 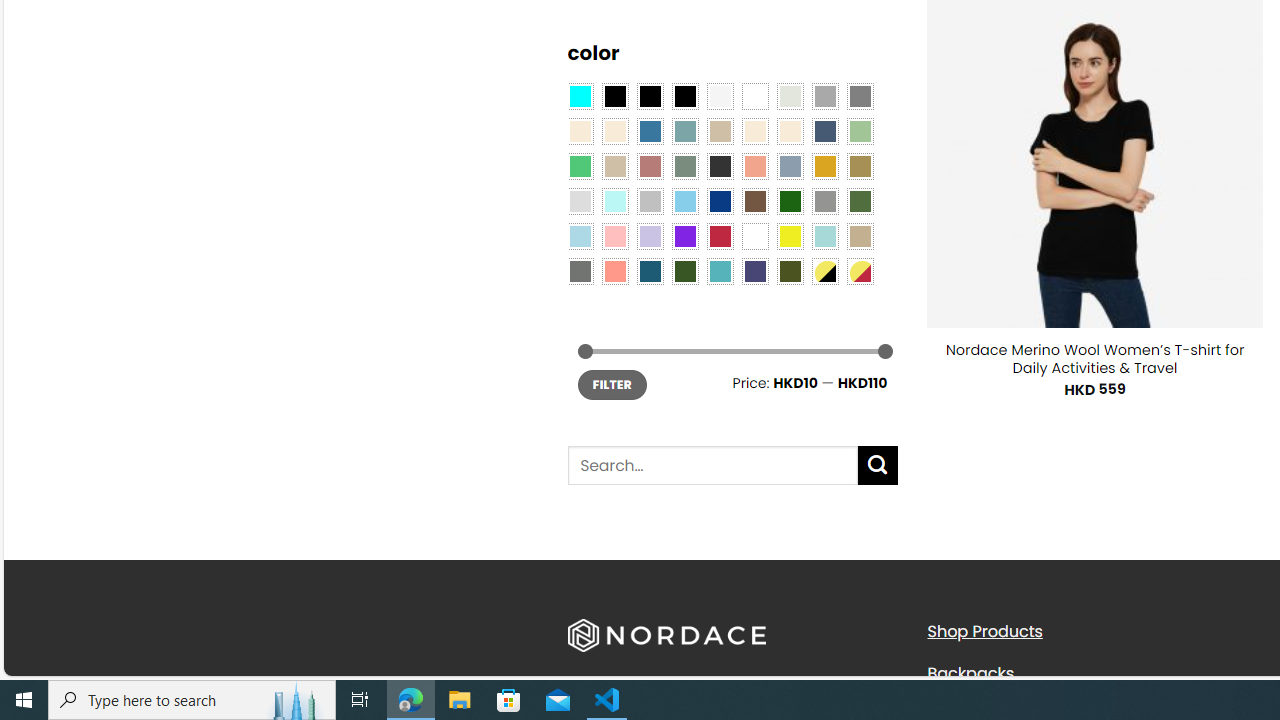 What do you see at coordinates (860, 270) in the screenshot?
I see `Yellow-Red` at bounding box center [860, 270].